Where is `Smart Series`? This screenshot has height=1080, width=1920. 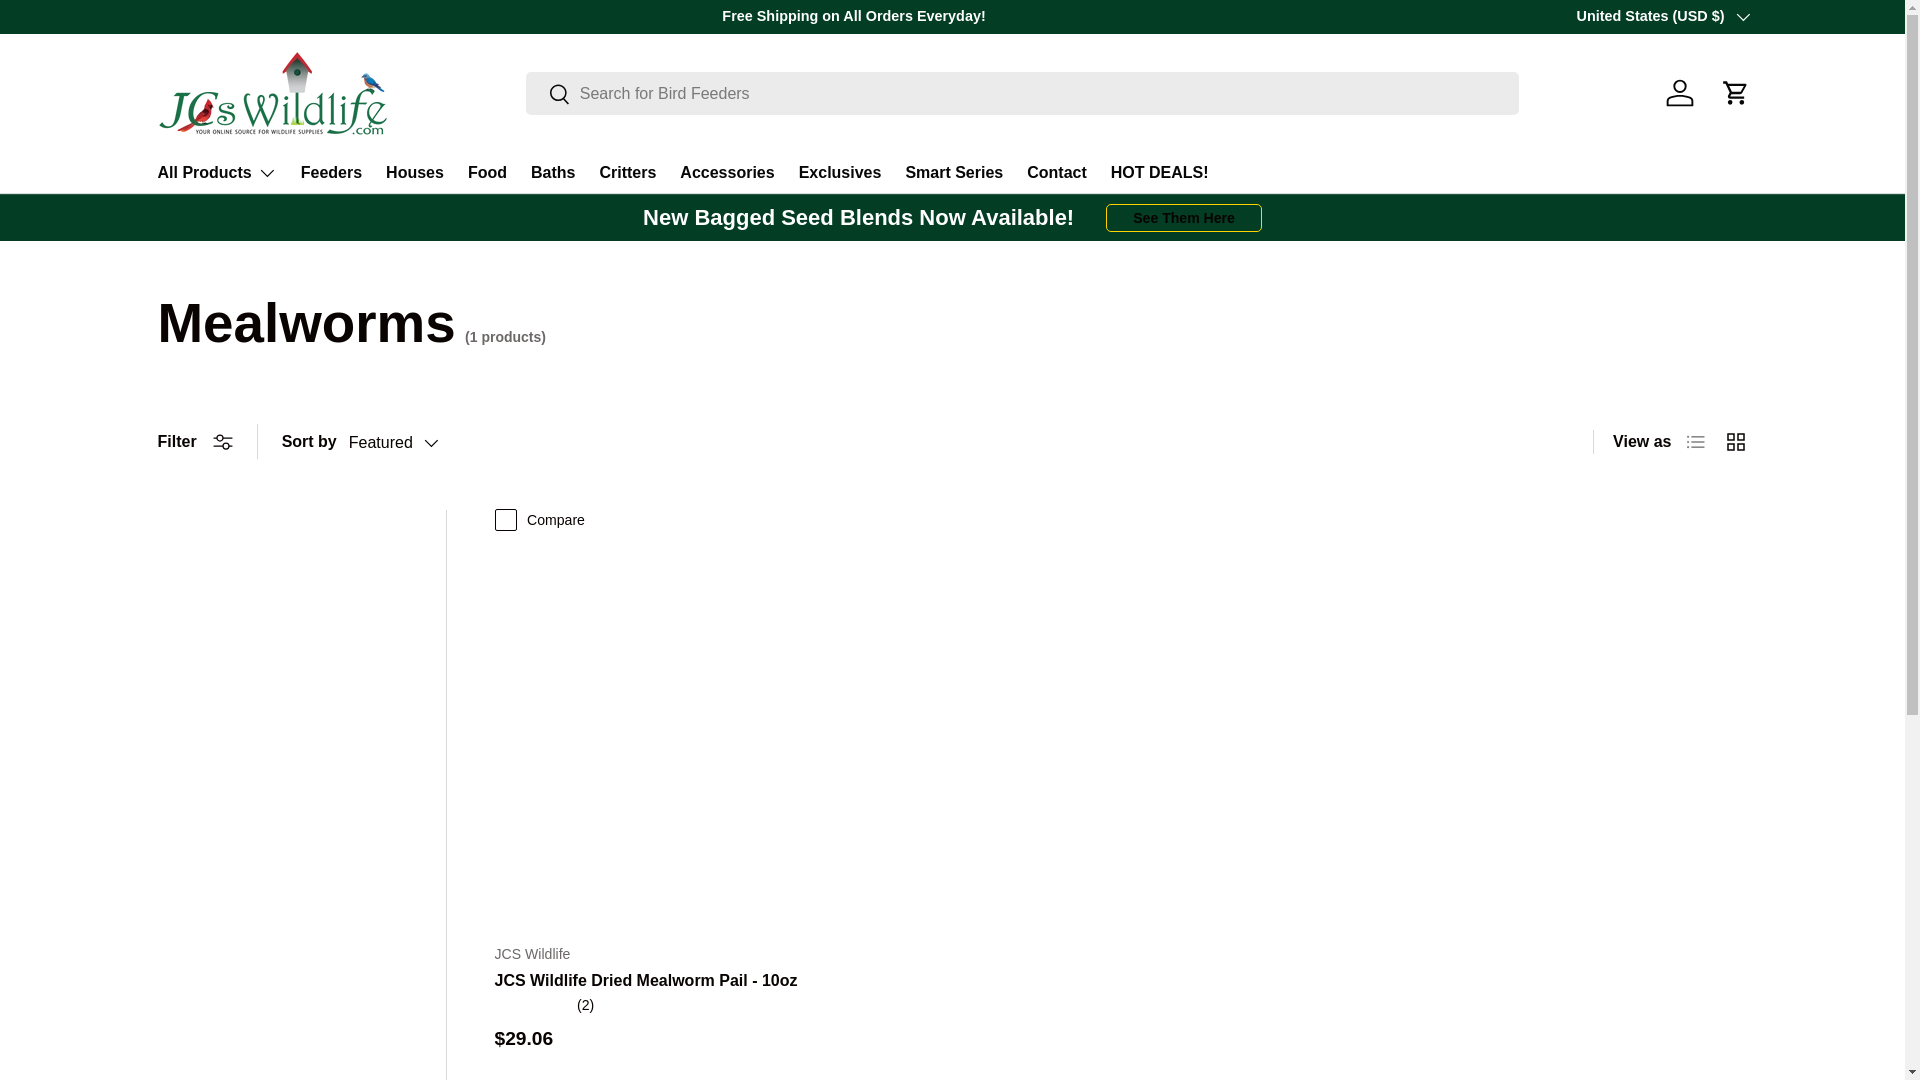
Smart Series is located at coordinates (953, 172).